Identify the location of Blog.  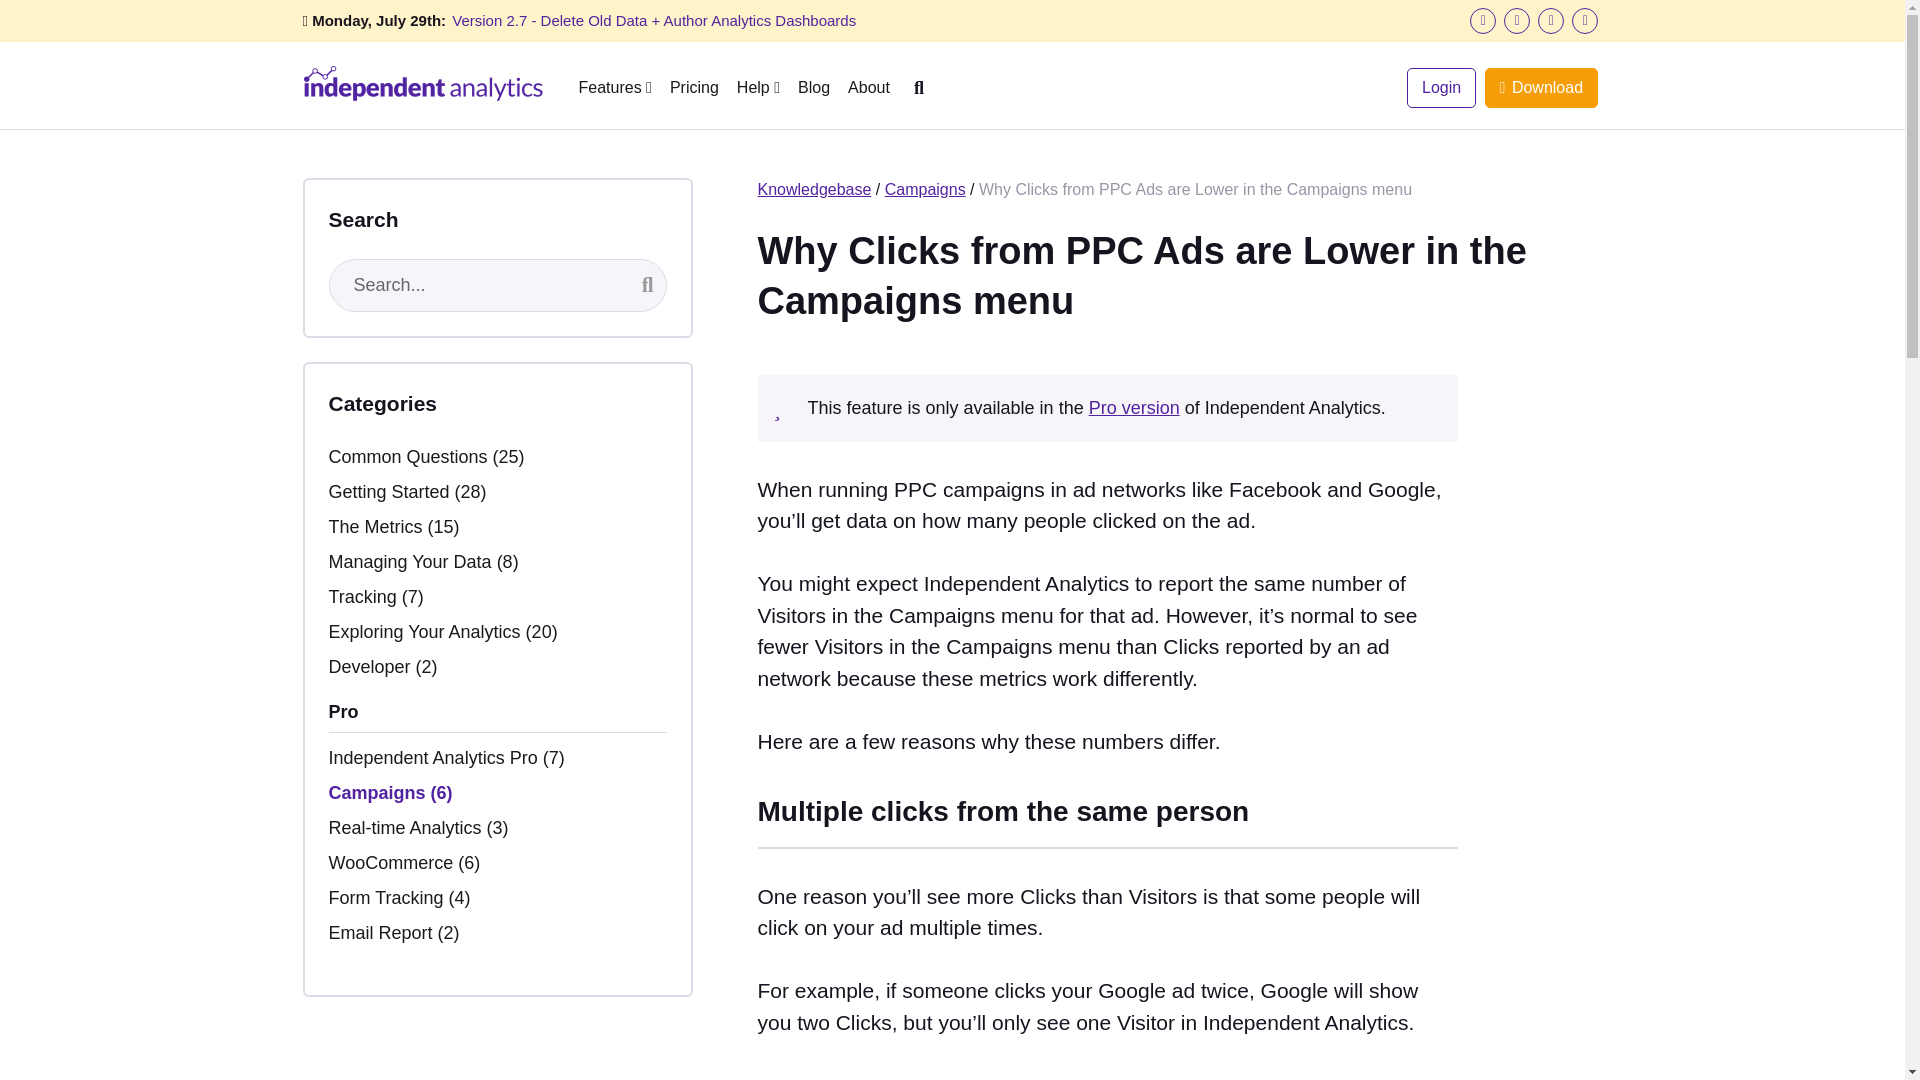
(814, 87).